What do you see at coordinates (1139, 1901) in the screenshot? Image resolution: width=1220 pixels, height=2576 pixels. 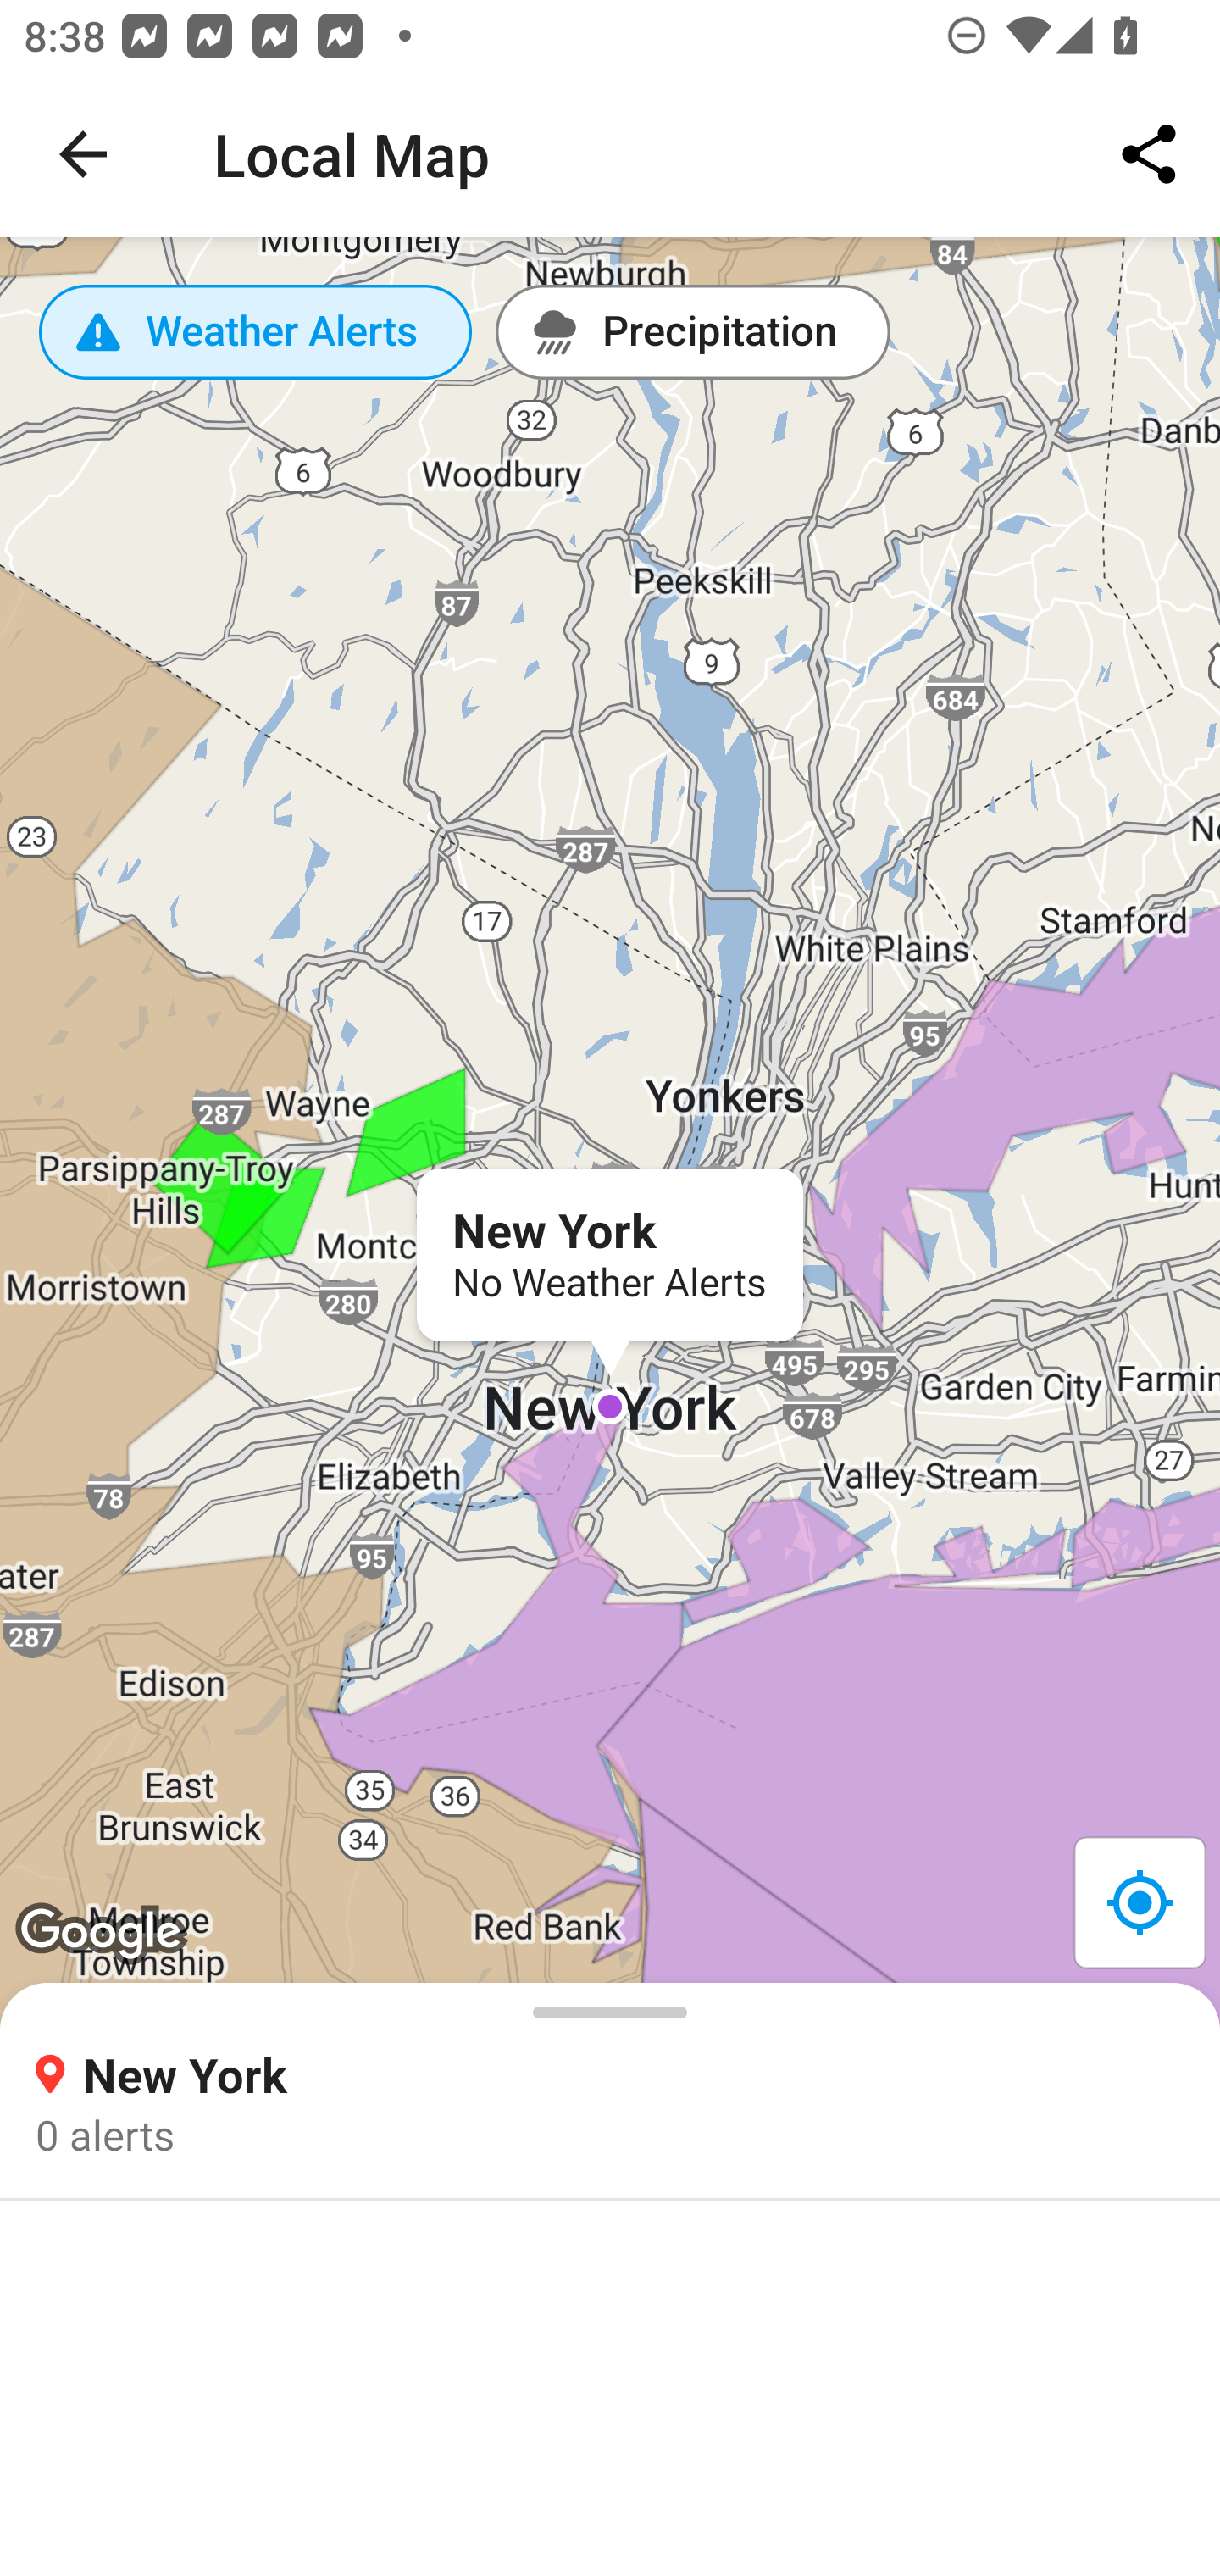 I see `My location button` at bounding box center [1139, 1901].